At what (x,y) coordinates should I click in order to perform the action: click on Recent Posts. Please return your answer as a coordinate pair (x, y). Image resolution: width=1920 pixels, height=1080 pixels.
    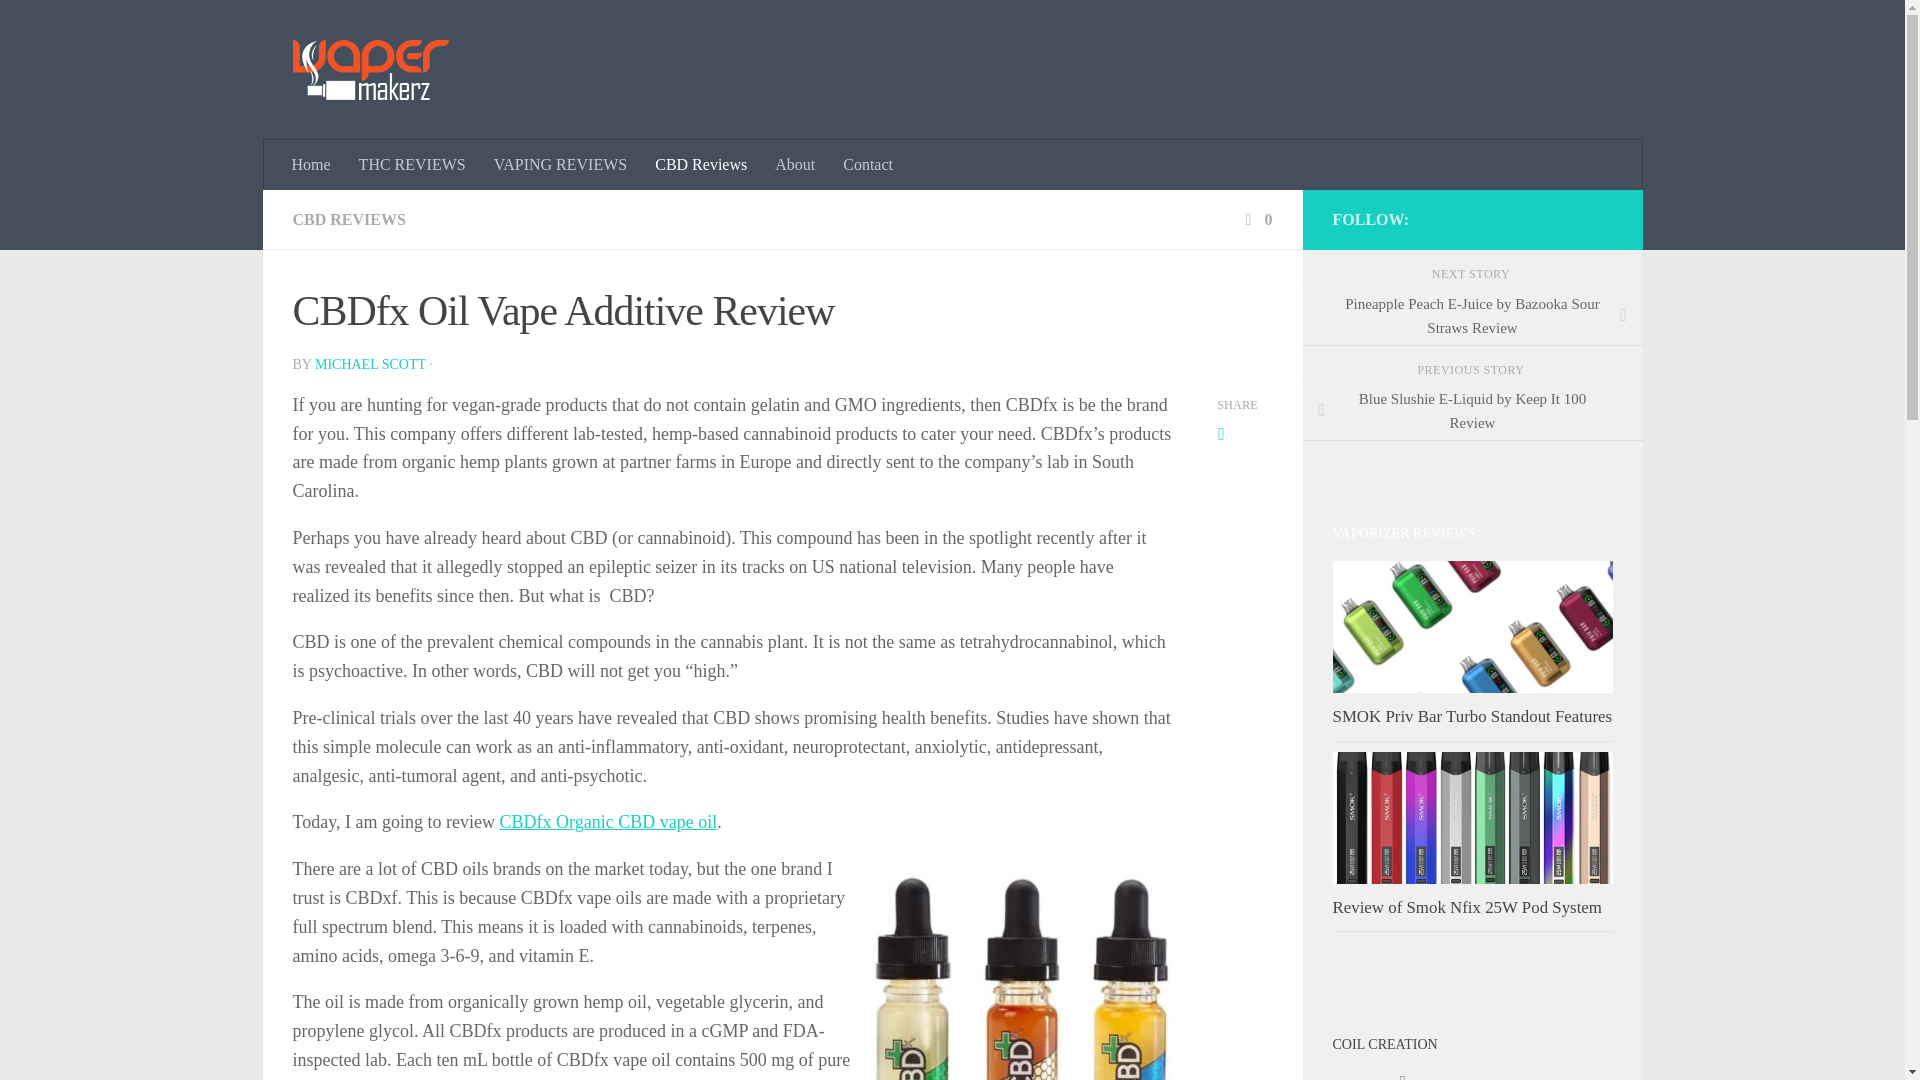
    Looking at the image, I should click on (1402, 1070).